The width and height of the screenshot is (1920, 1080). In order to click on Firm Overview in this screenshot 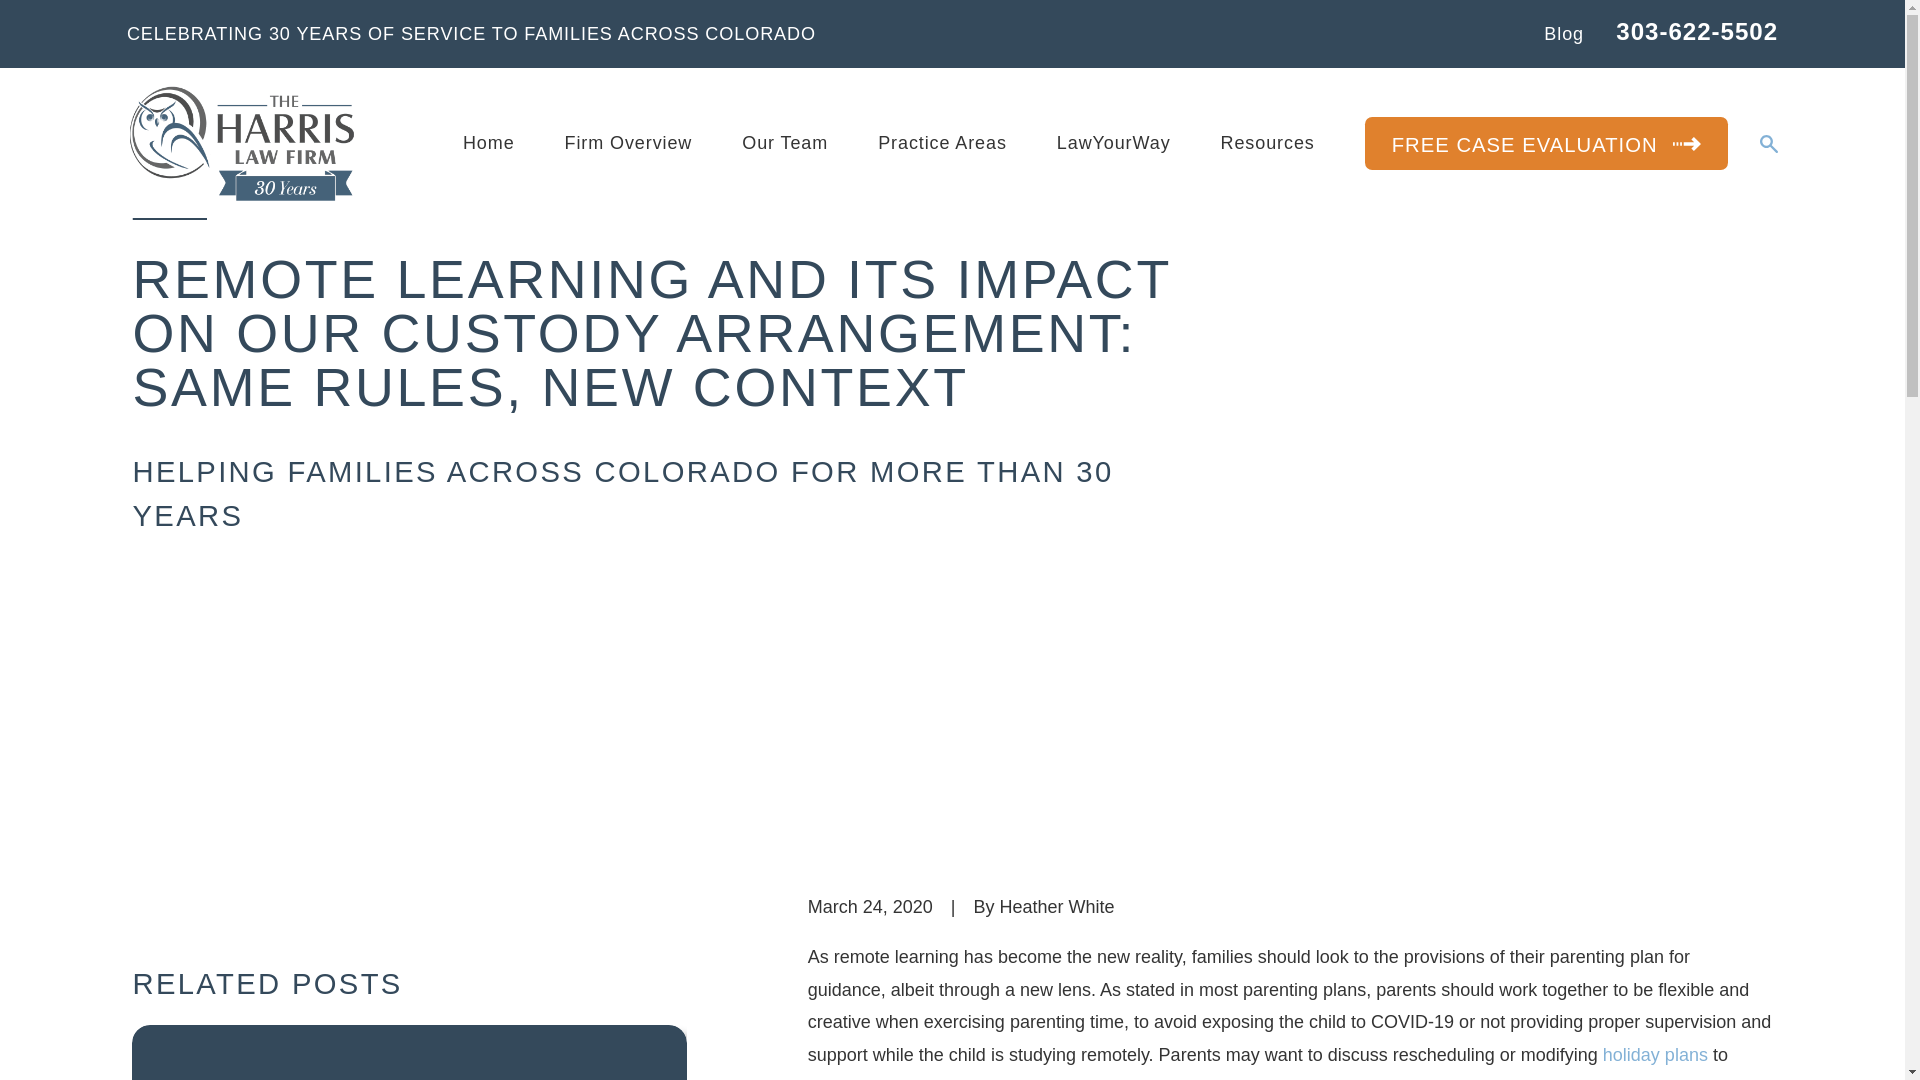, I will do `click(628, 143)`.